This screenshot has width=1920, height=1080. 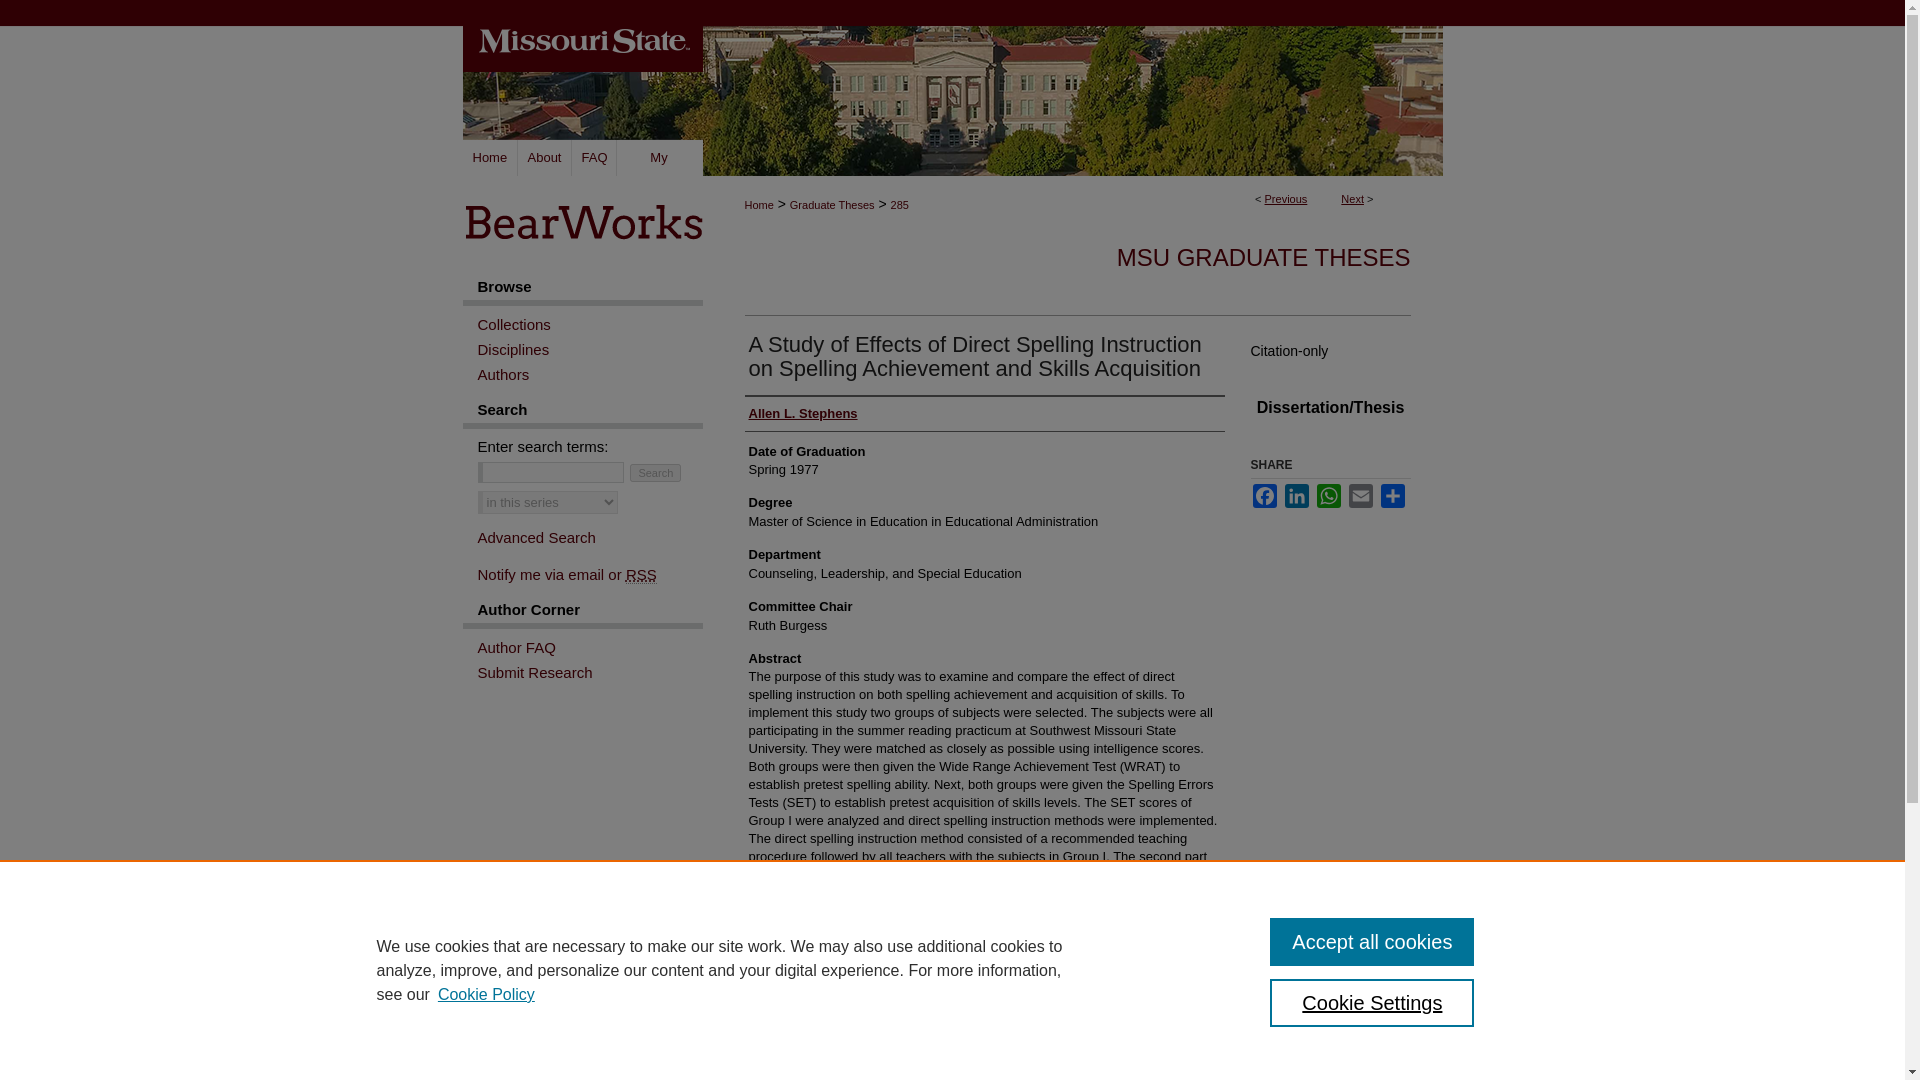 I want to click on Graduate Theses, so click(x=832, y=204).